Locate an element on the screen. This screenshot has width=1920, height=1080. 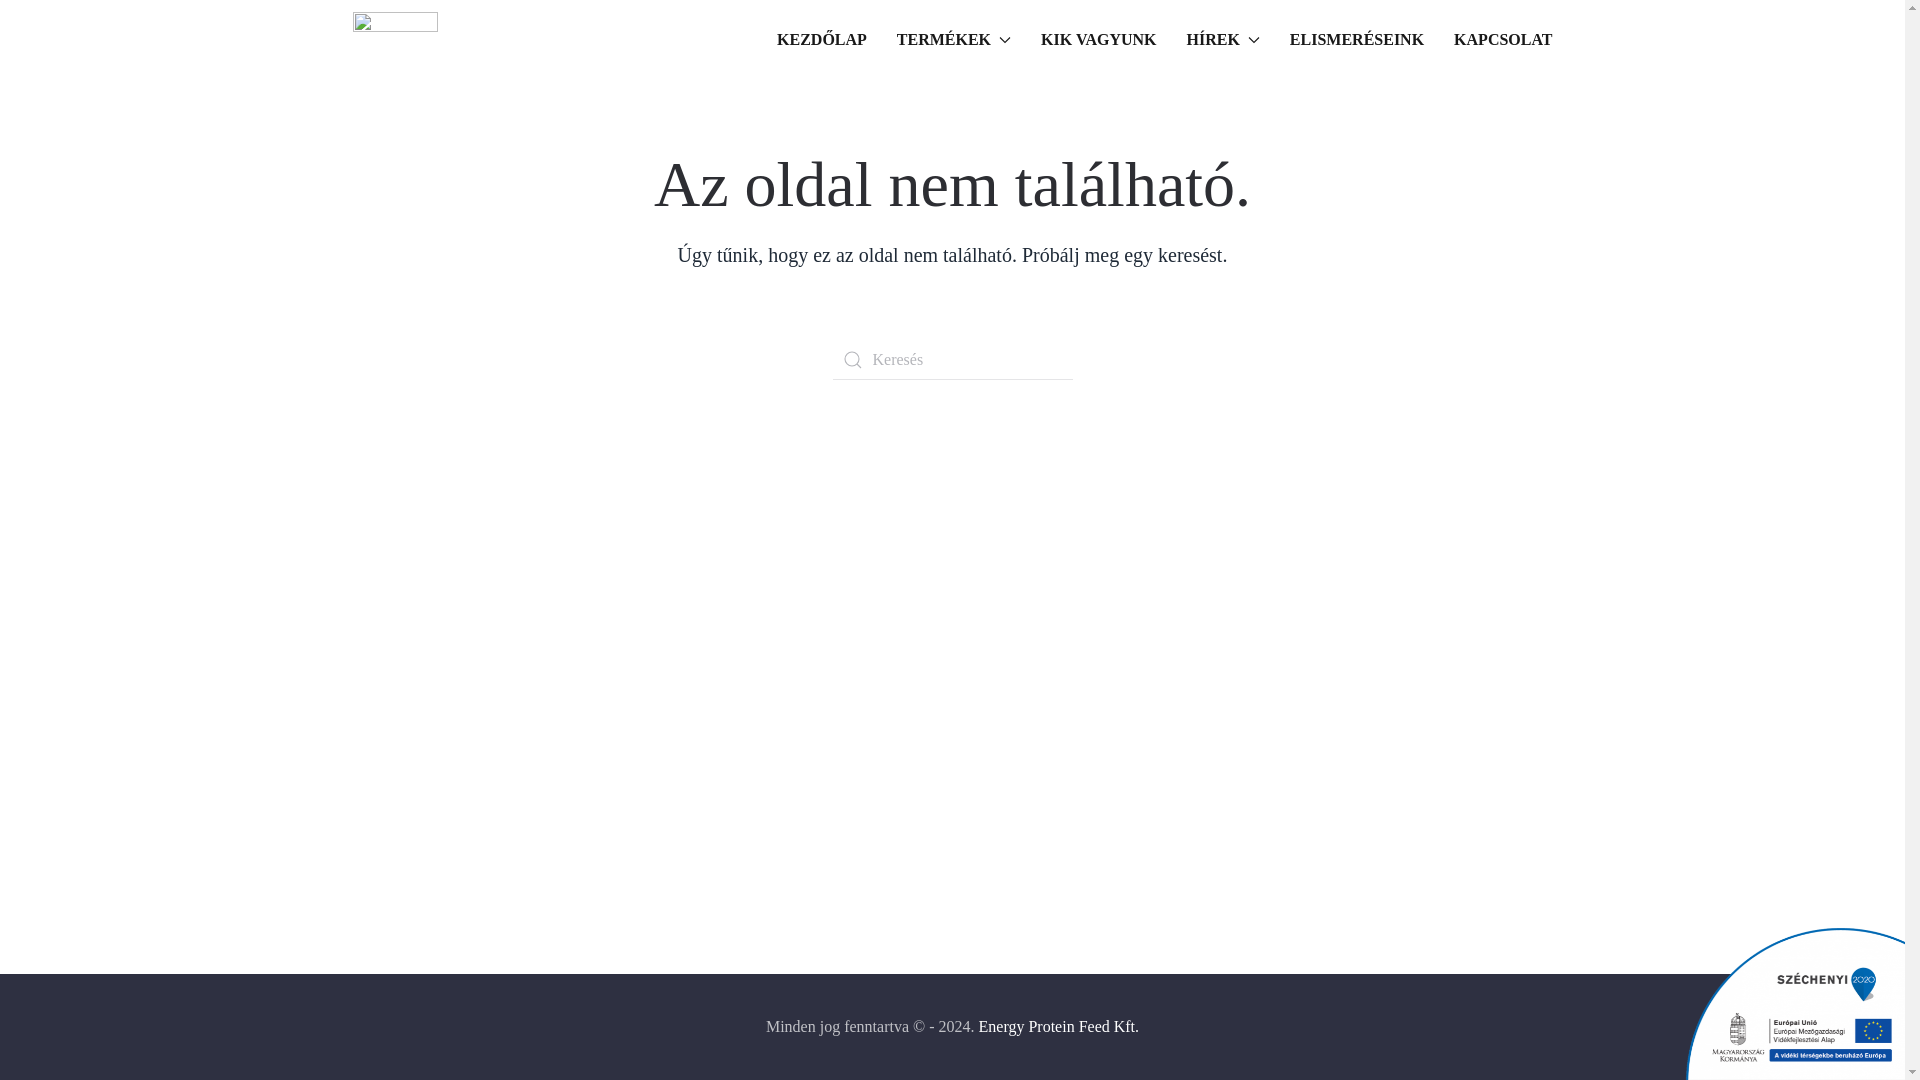
KIK VAGYUNK is located at coordinates (1098, 40).